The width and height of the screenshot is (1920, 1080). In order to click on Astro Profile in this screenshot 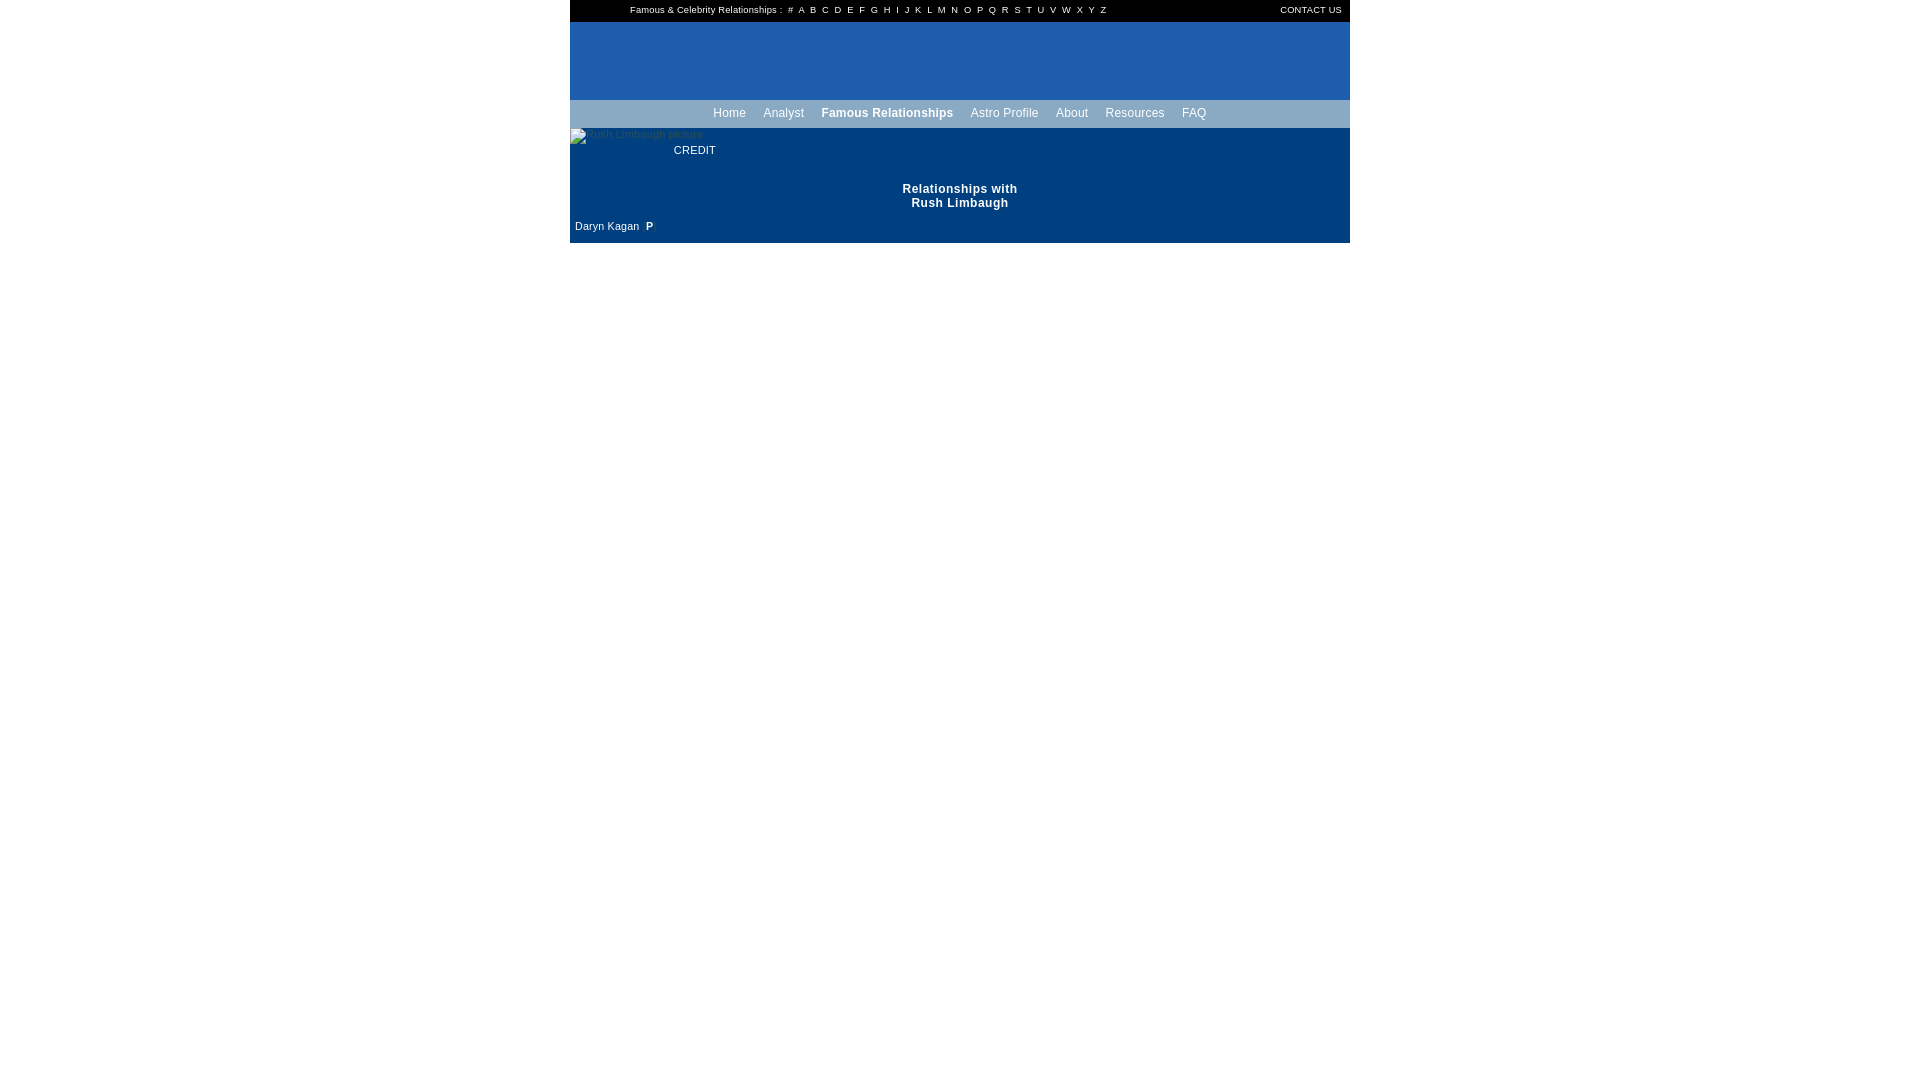, I will do `click(1004, 112)`.